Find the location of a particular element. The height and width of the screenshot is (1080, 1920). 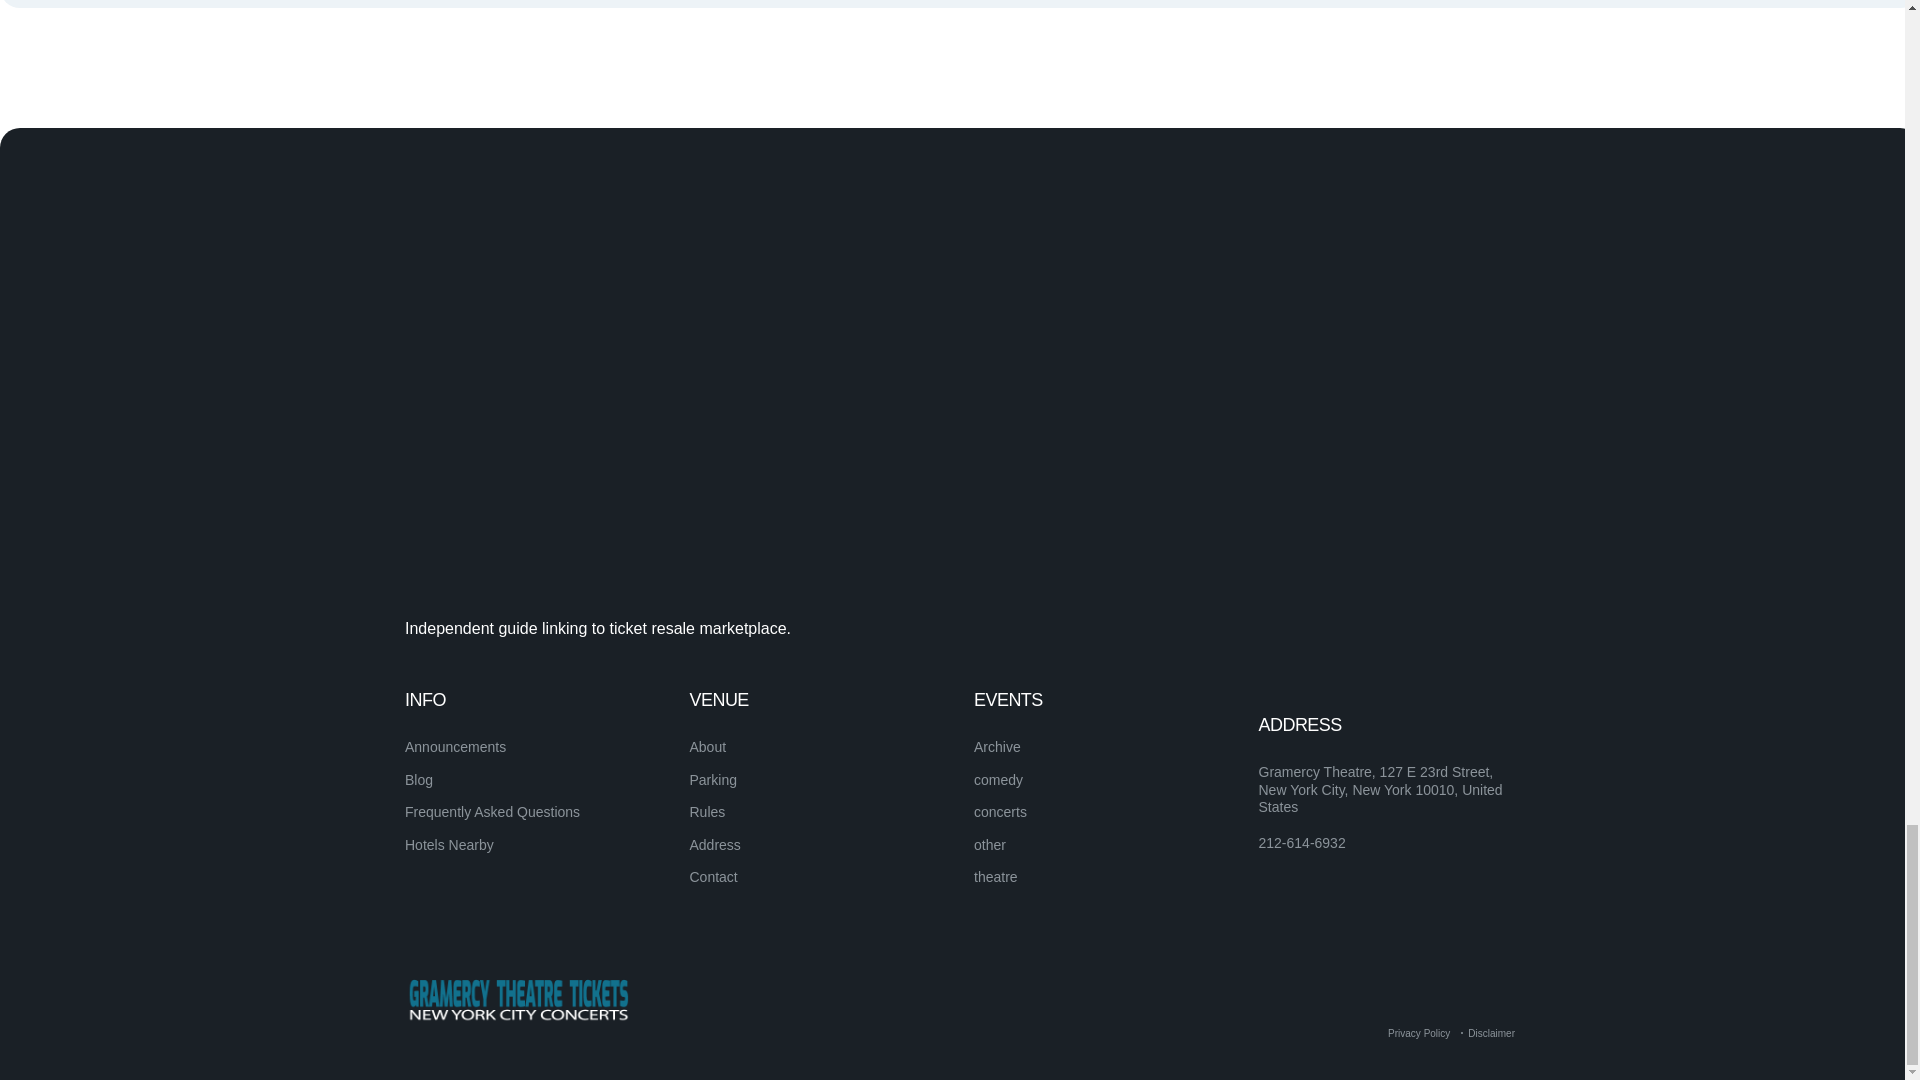

SUBSCRIBE is located at coordinates (1444, 737).